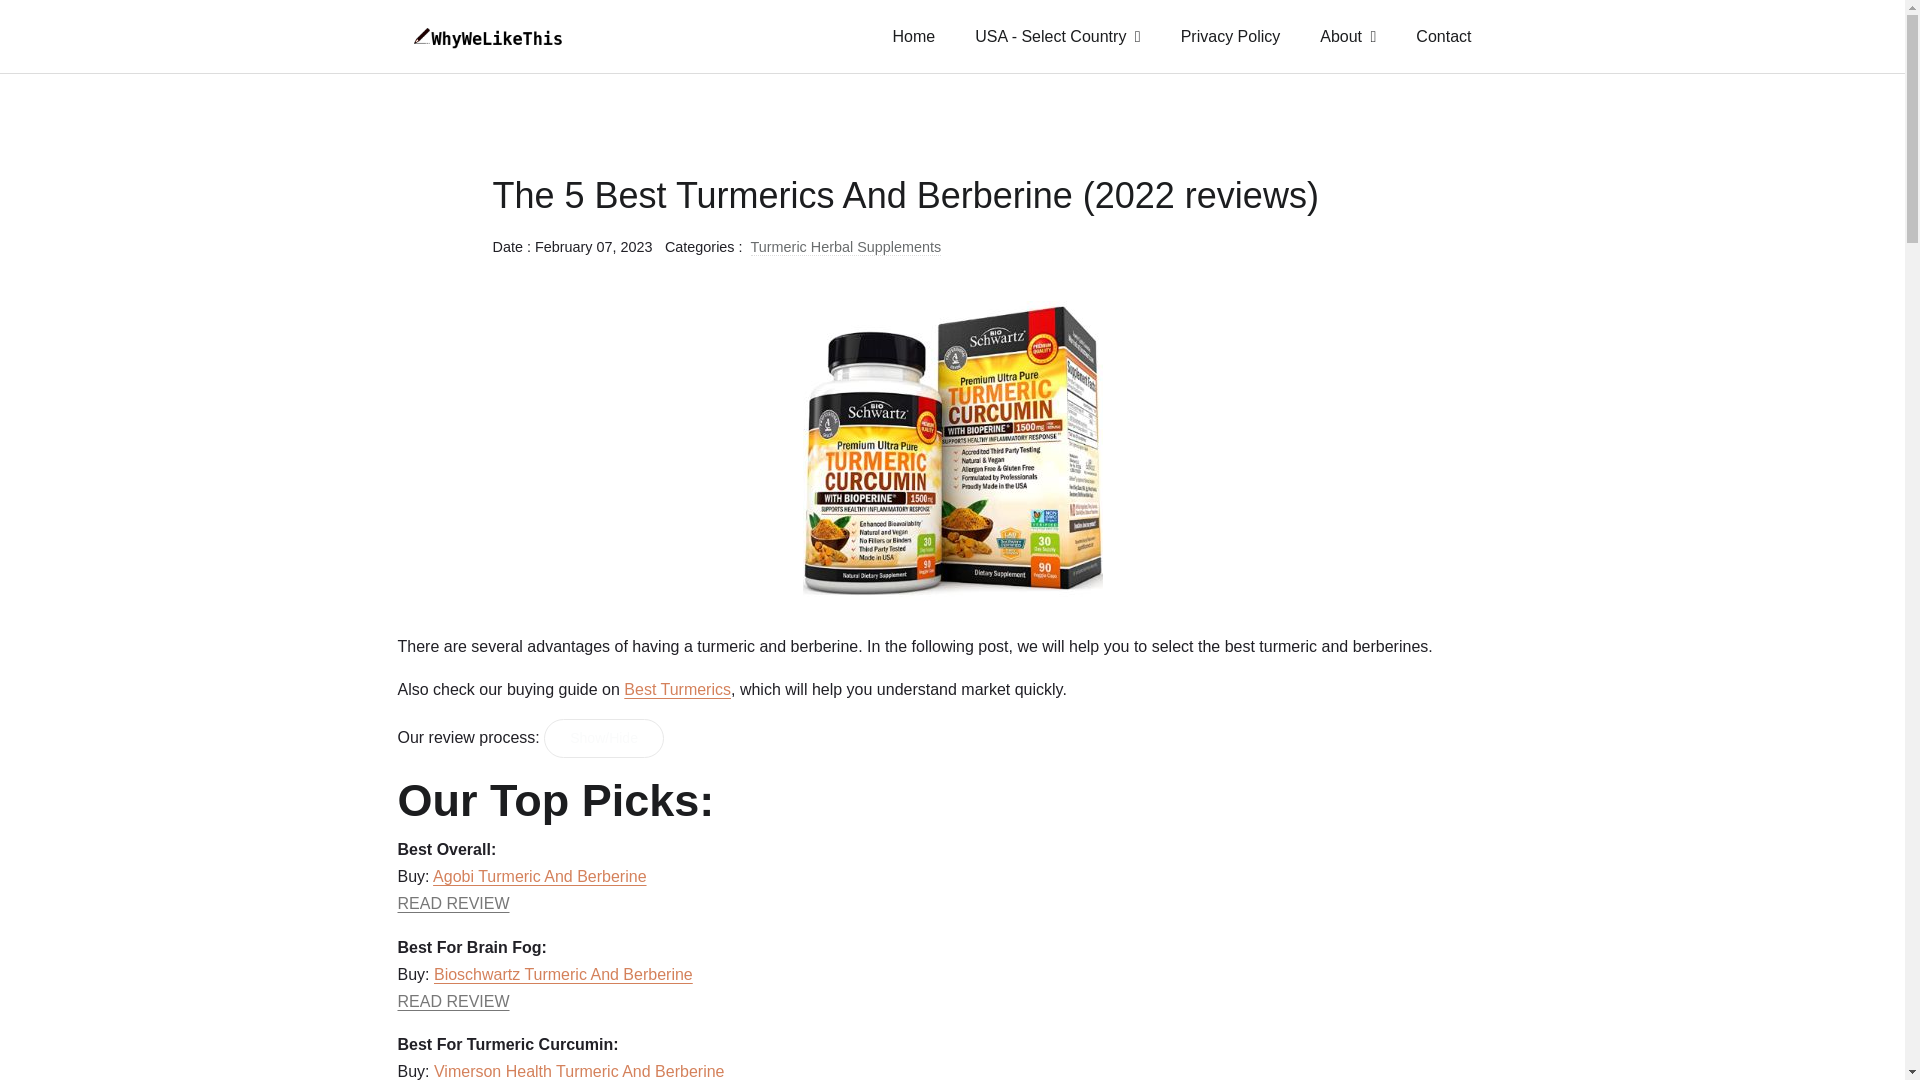 The height and width of the screenshot is (1080, 1920). What do you see at coordinates (1443, 36) in the screenshot?
I see `Contact` at bounding box center [1443, 36].